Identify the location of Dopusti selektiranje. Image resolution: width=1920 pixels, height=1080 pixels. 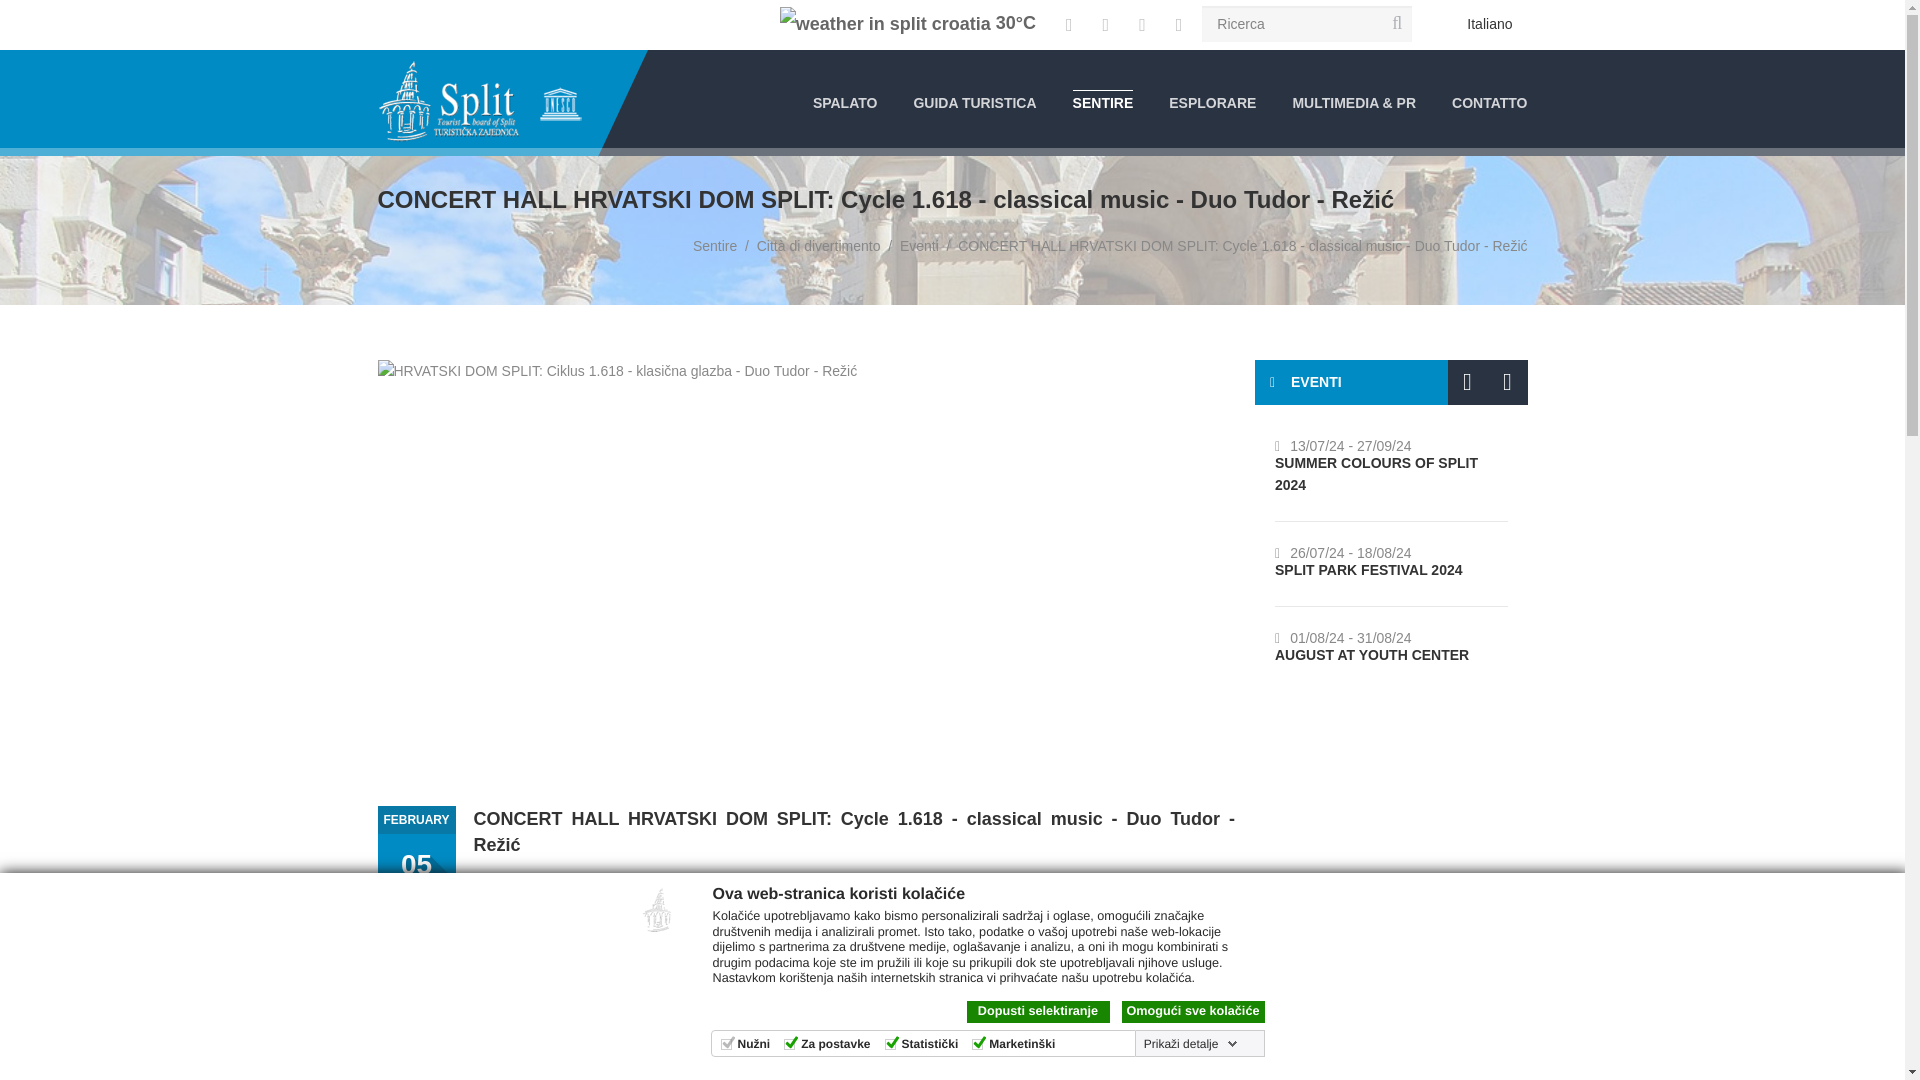
(1037, 1012).